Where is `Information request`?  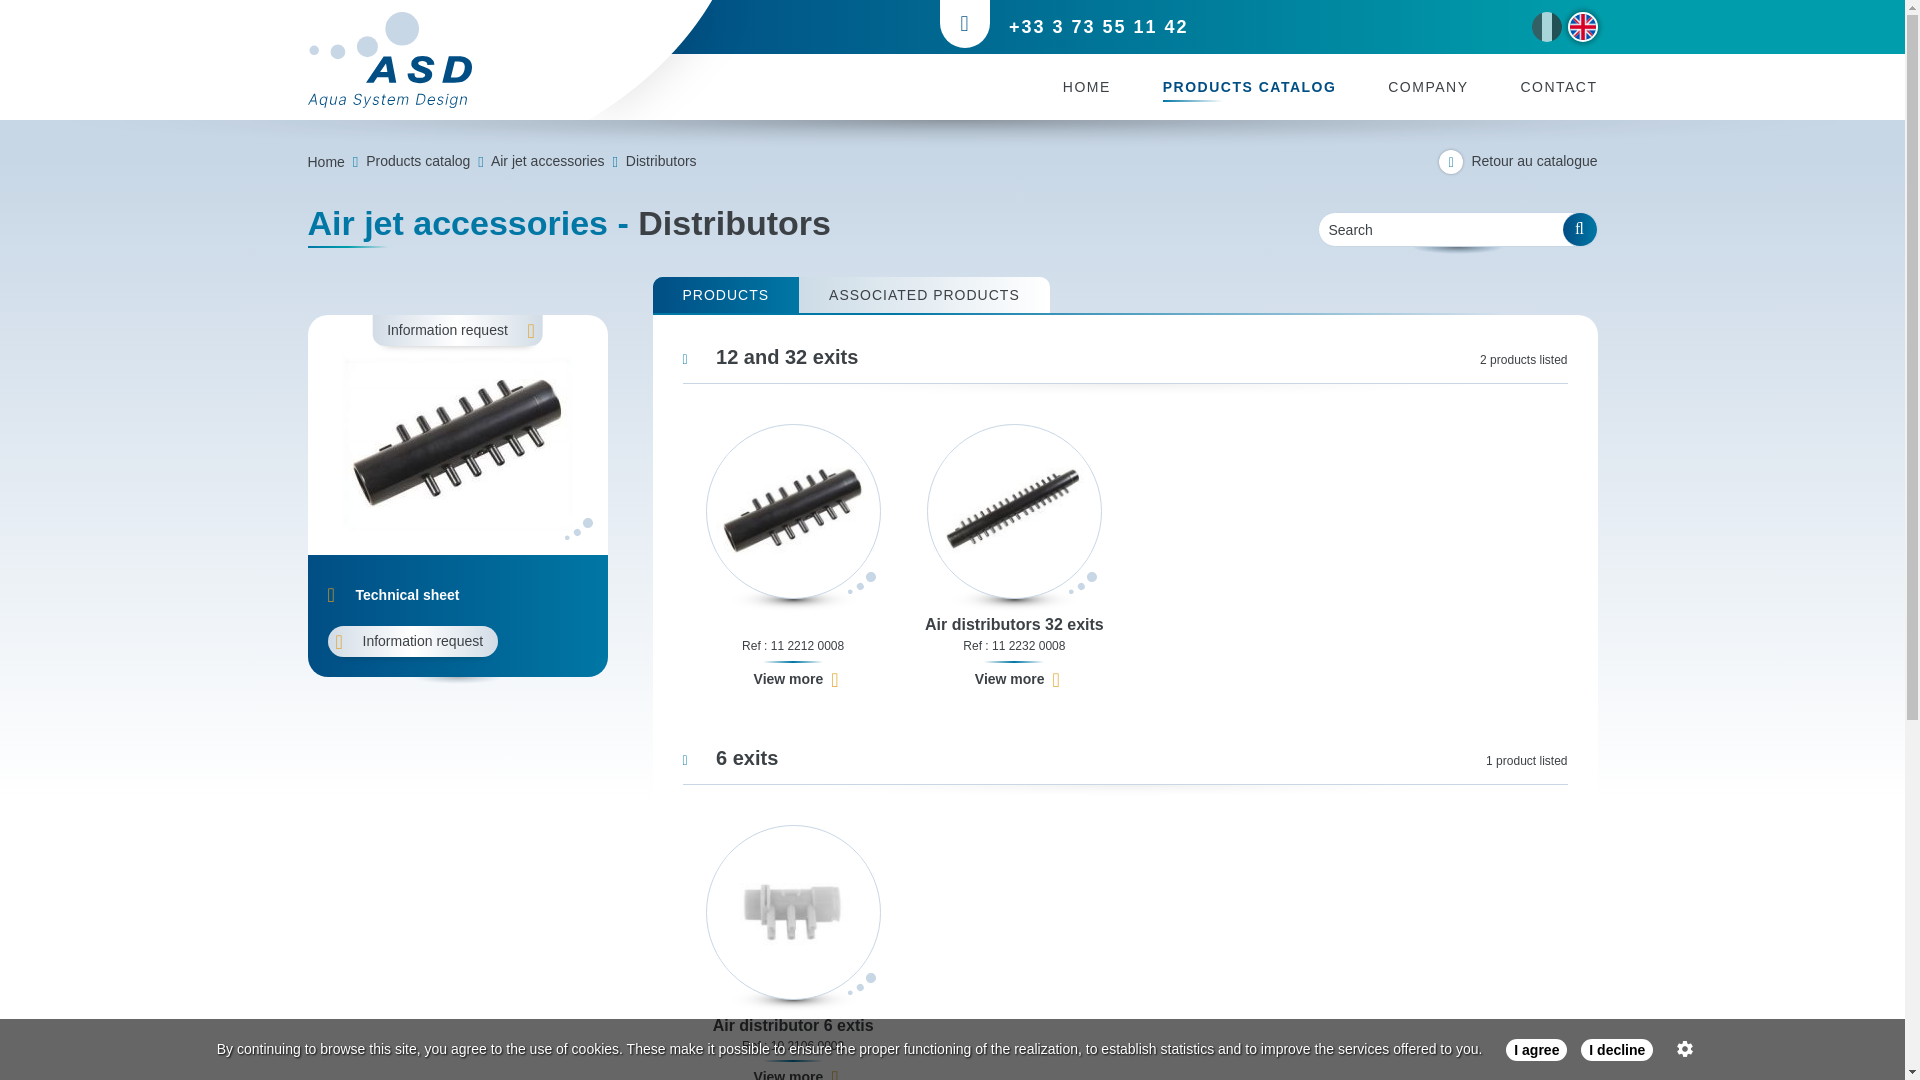 Information request is located at coordinates (414, 641).